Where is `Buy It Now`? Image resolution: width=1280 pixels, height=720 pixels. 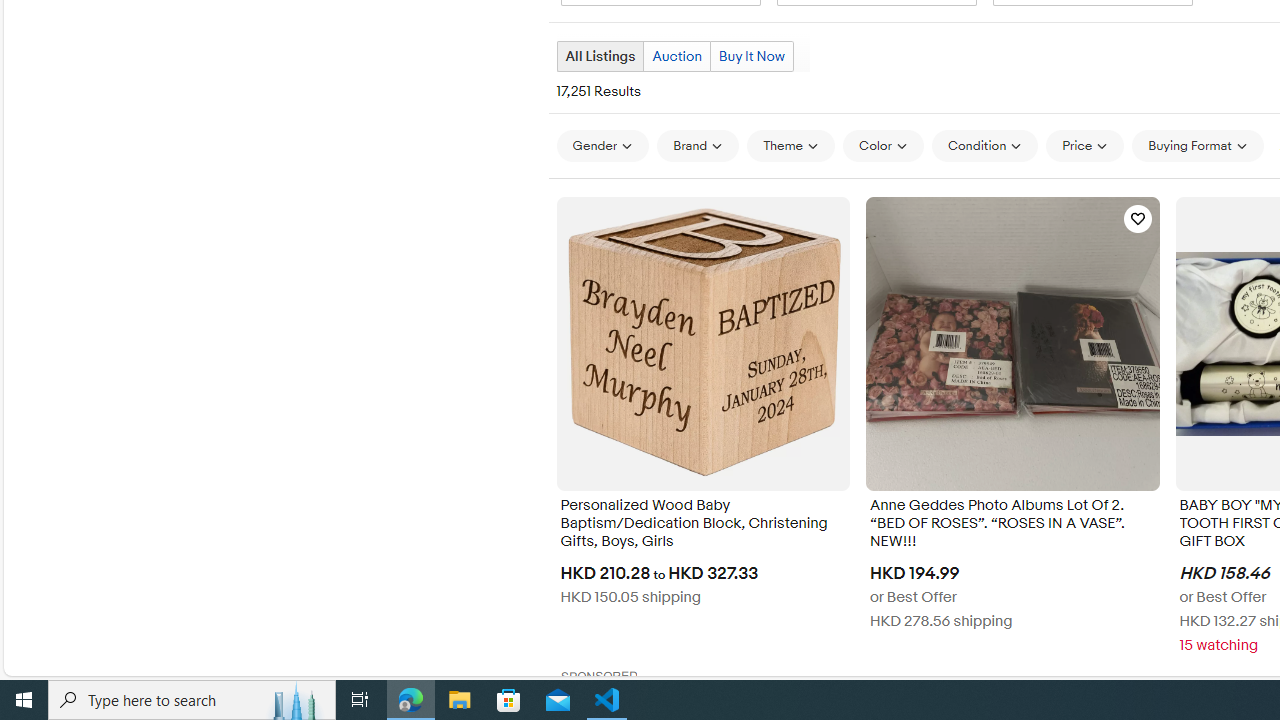 Buy It Now is located at coordinates (751, 56).